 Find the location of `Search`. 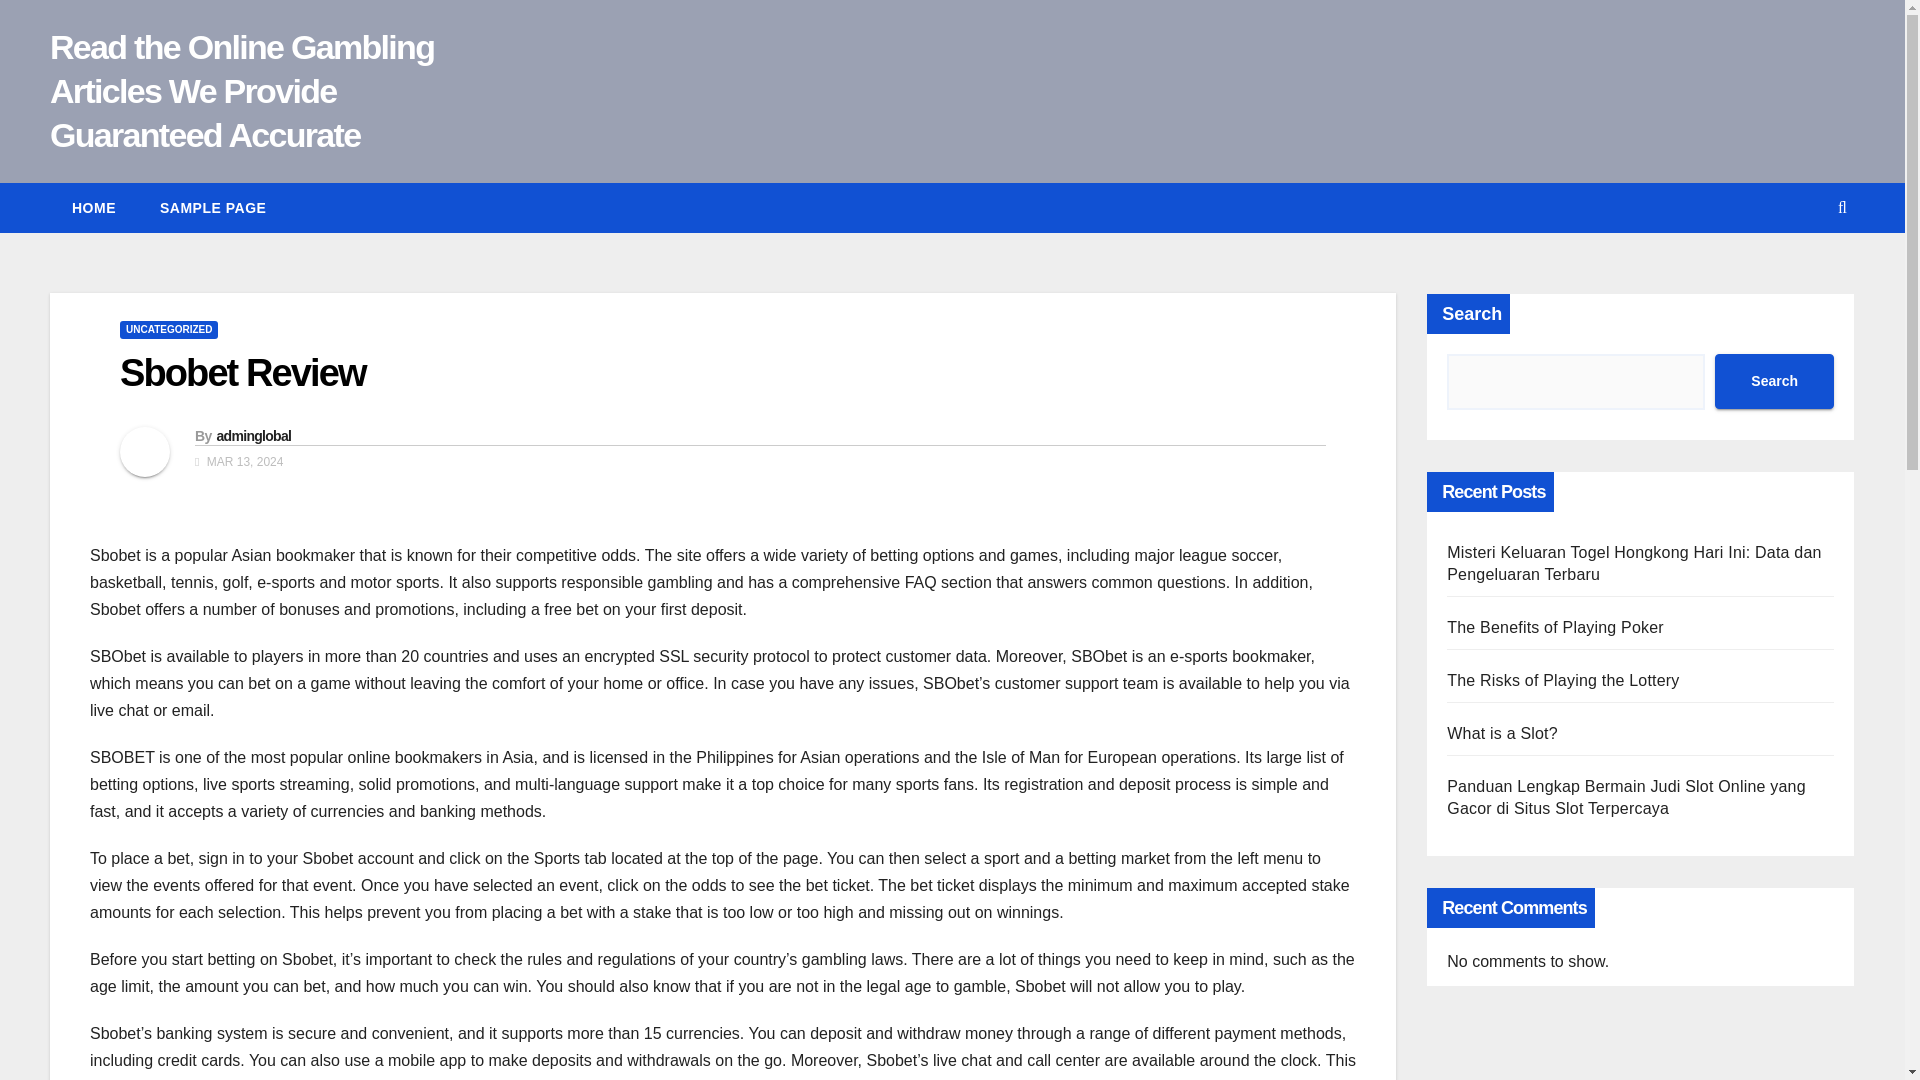

Search is located at coordinates (1774, 382).